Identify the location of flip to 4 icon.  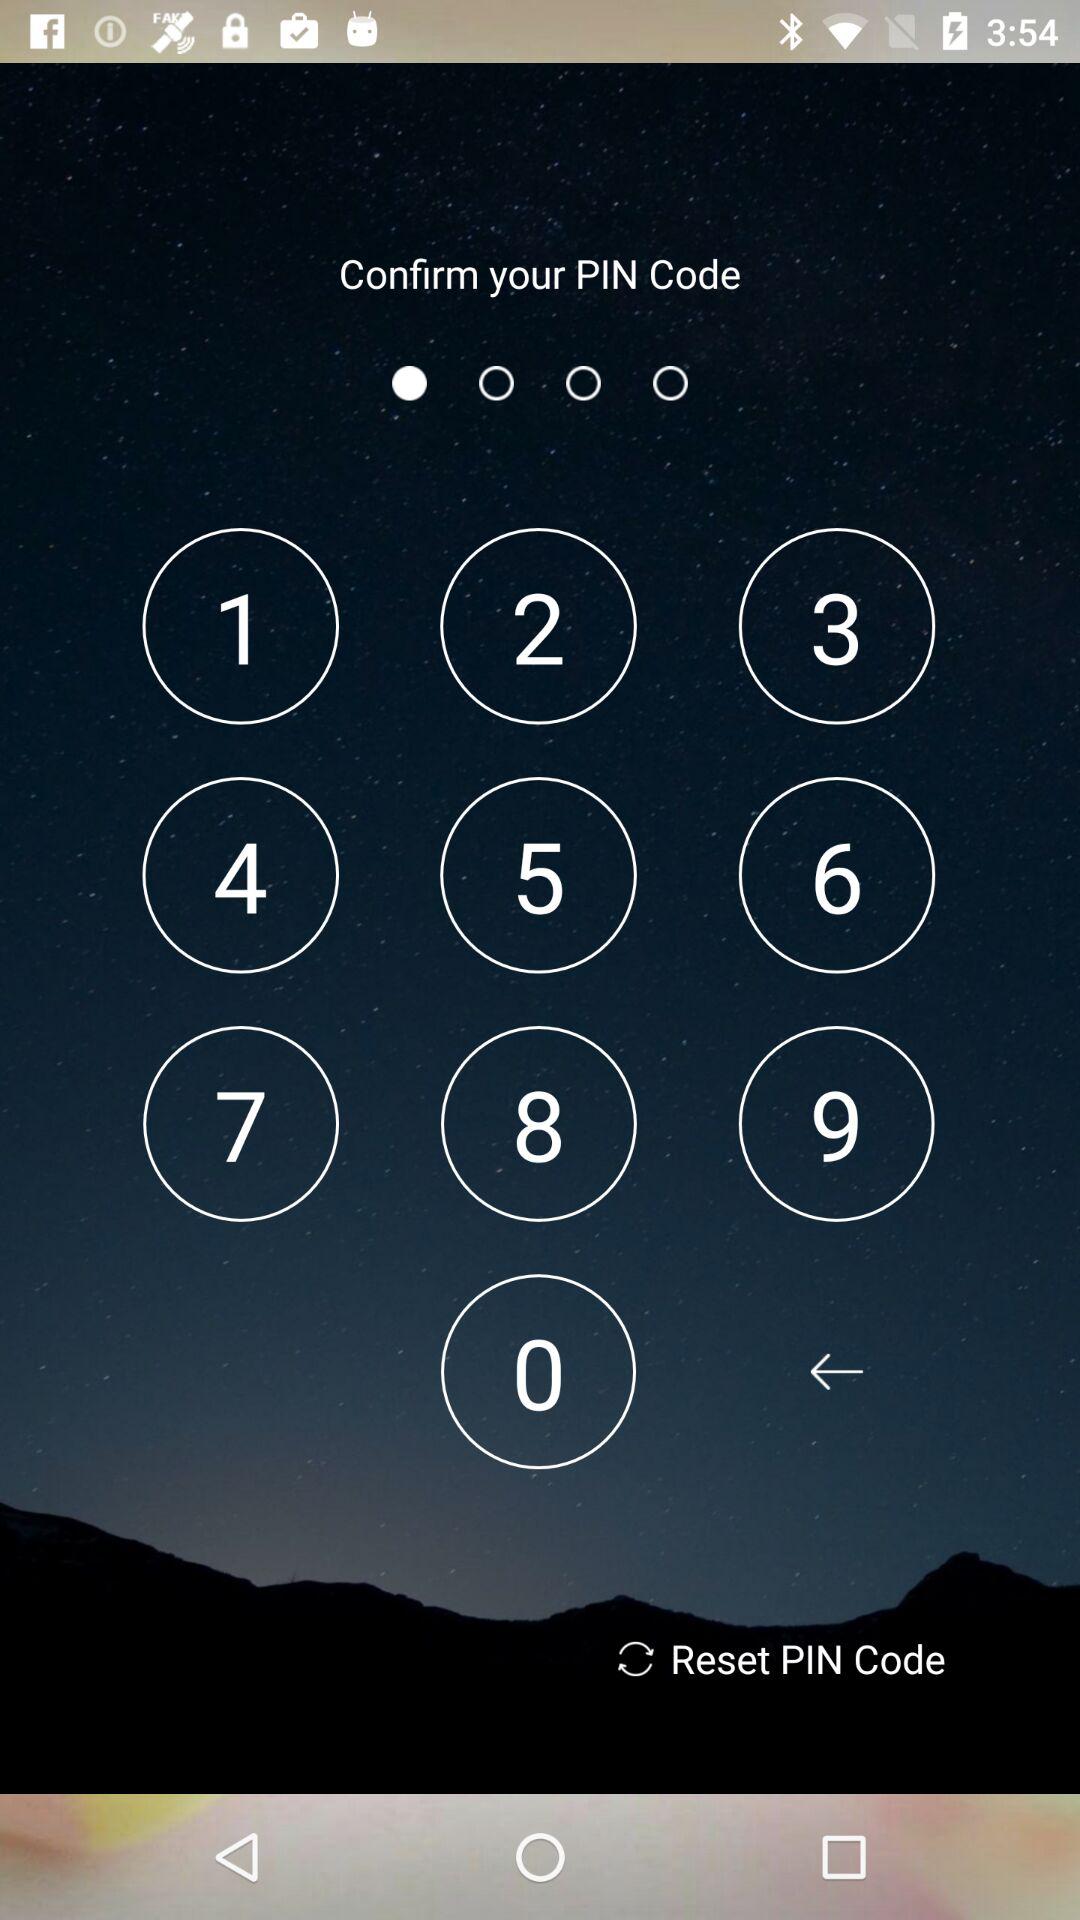
(240, 874).